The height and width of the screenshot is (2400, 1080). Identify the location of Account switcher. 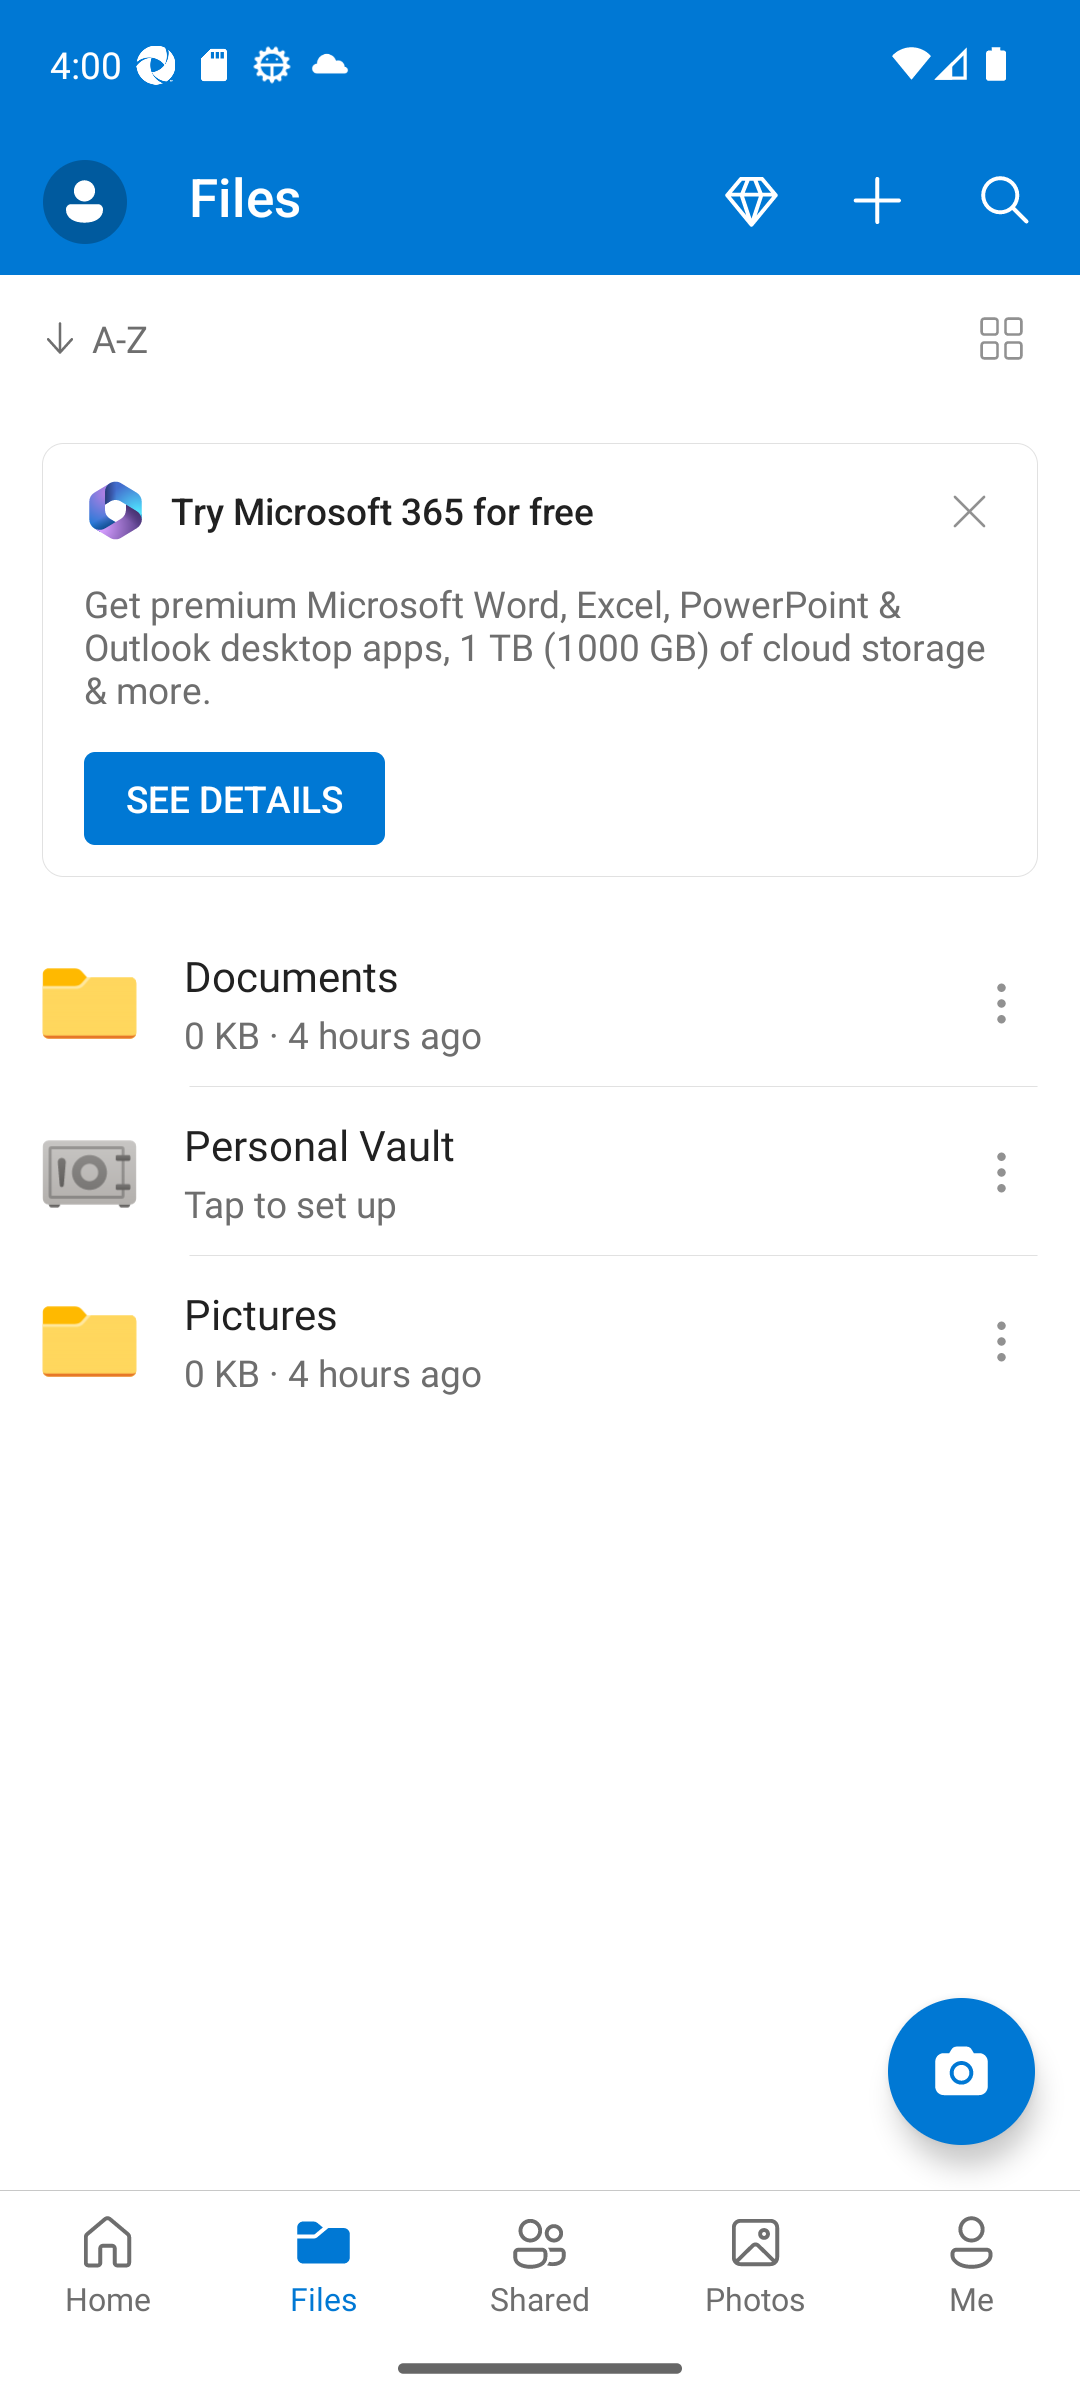
(84, 202).